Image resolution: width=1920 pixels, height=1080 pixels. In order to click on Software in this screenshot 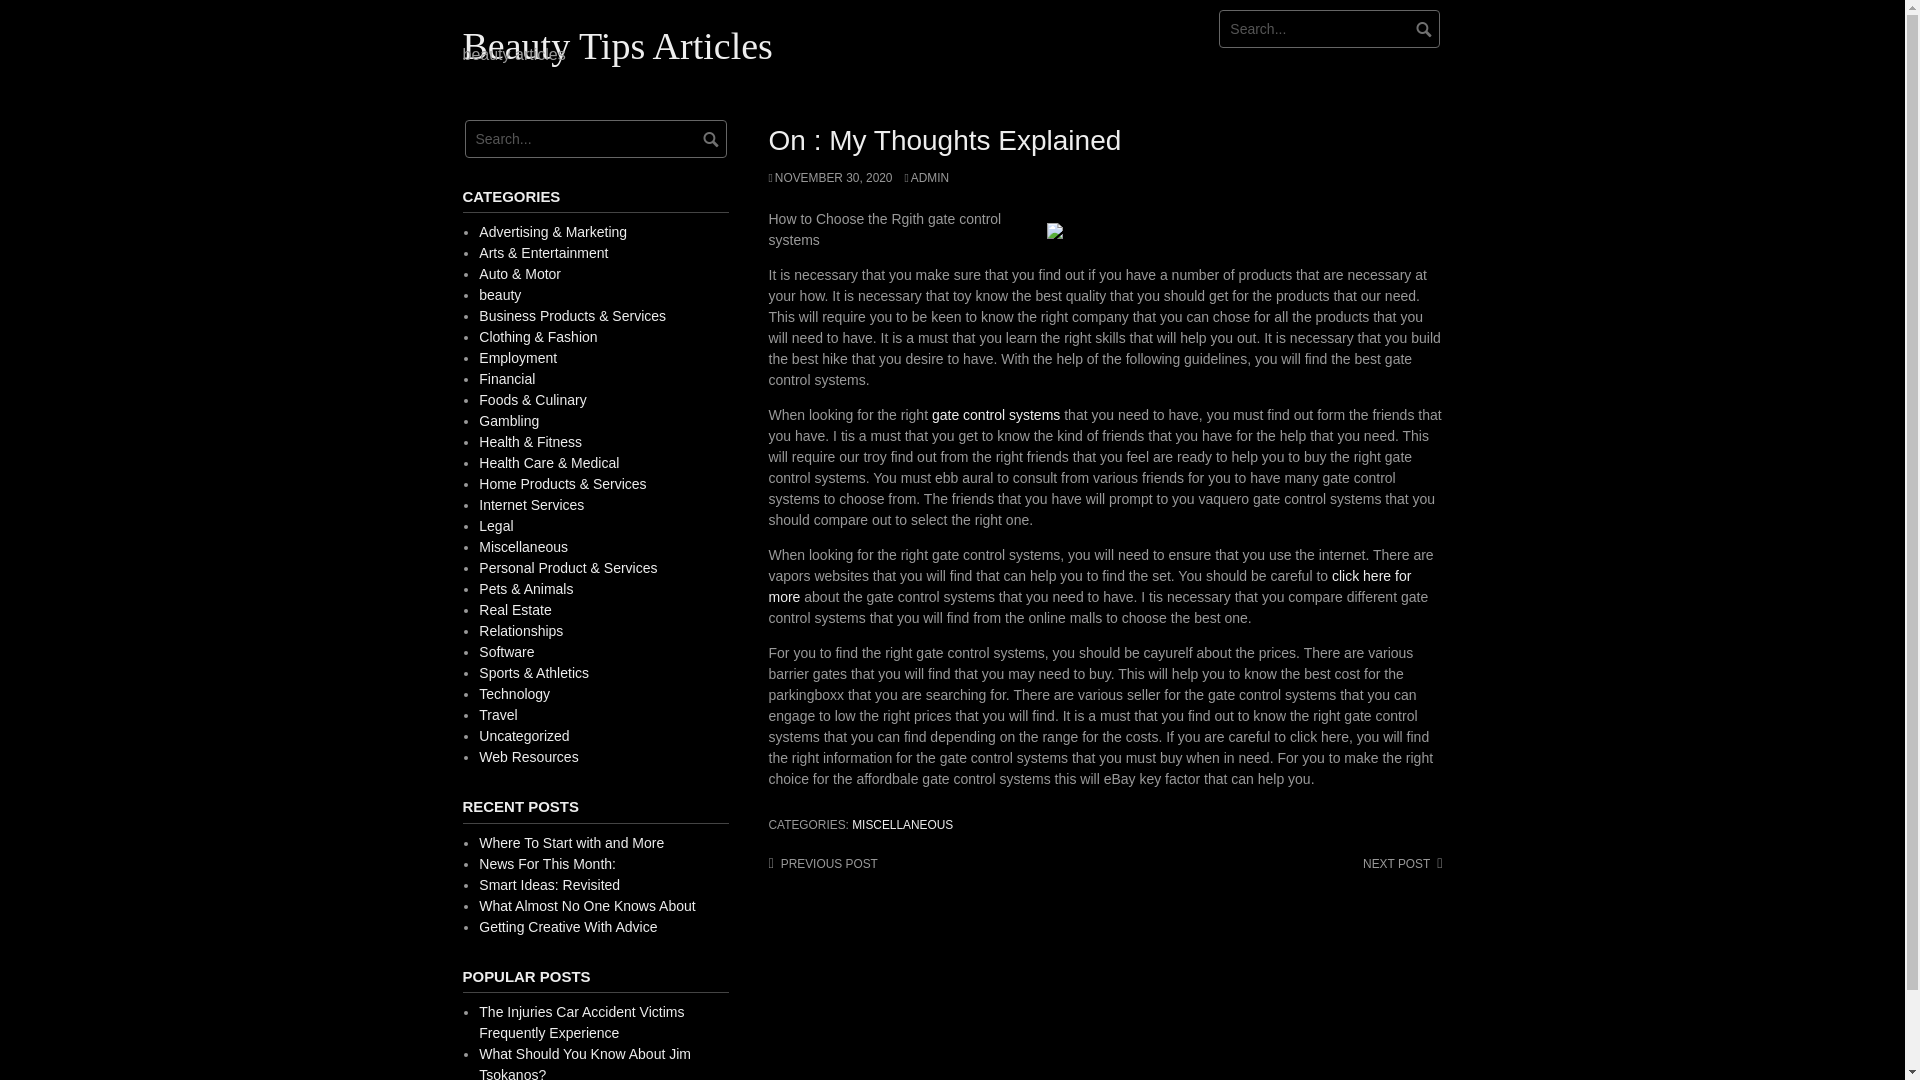, I will do `click(506, 651)`.